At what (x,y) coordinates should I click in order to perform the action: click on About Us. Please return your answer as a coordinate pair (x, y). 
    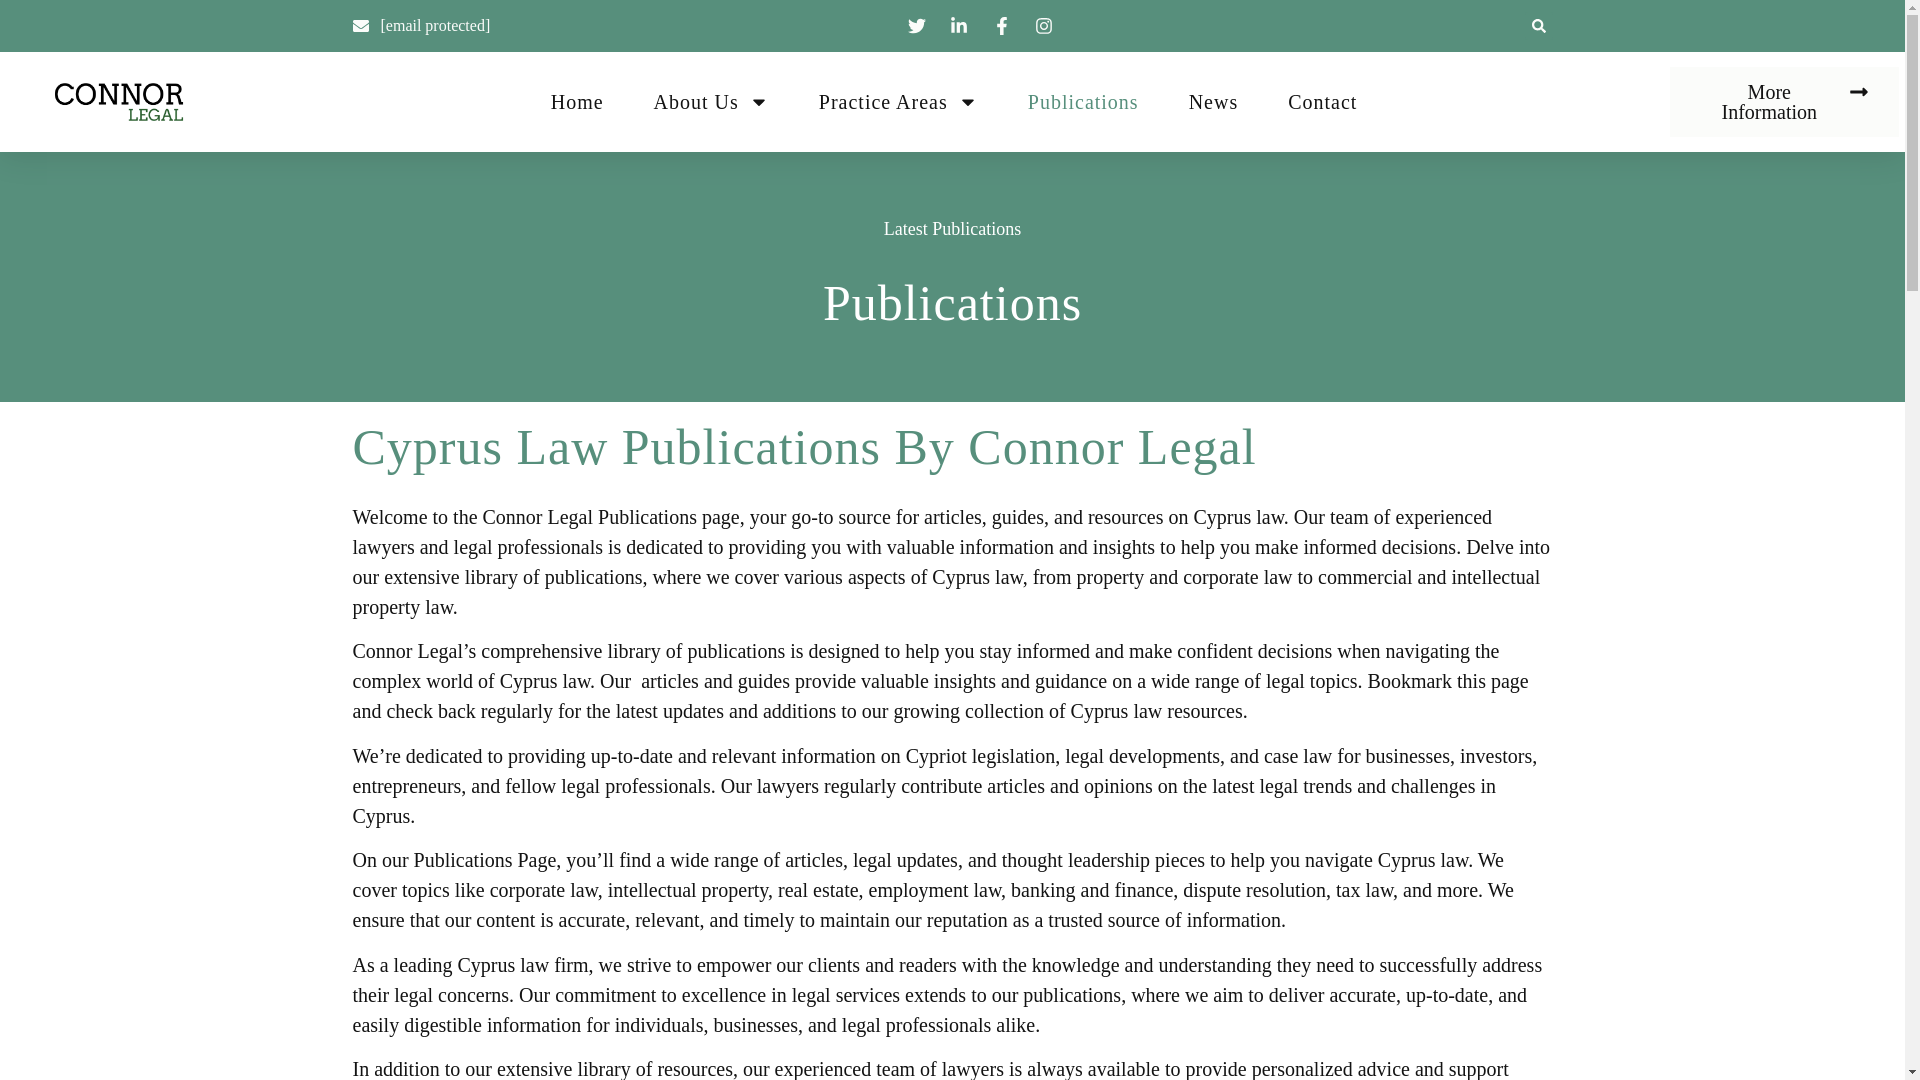
    Looking at the image, I should click on (712, 101).